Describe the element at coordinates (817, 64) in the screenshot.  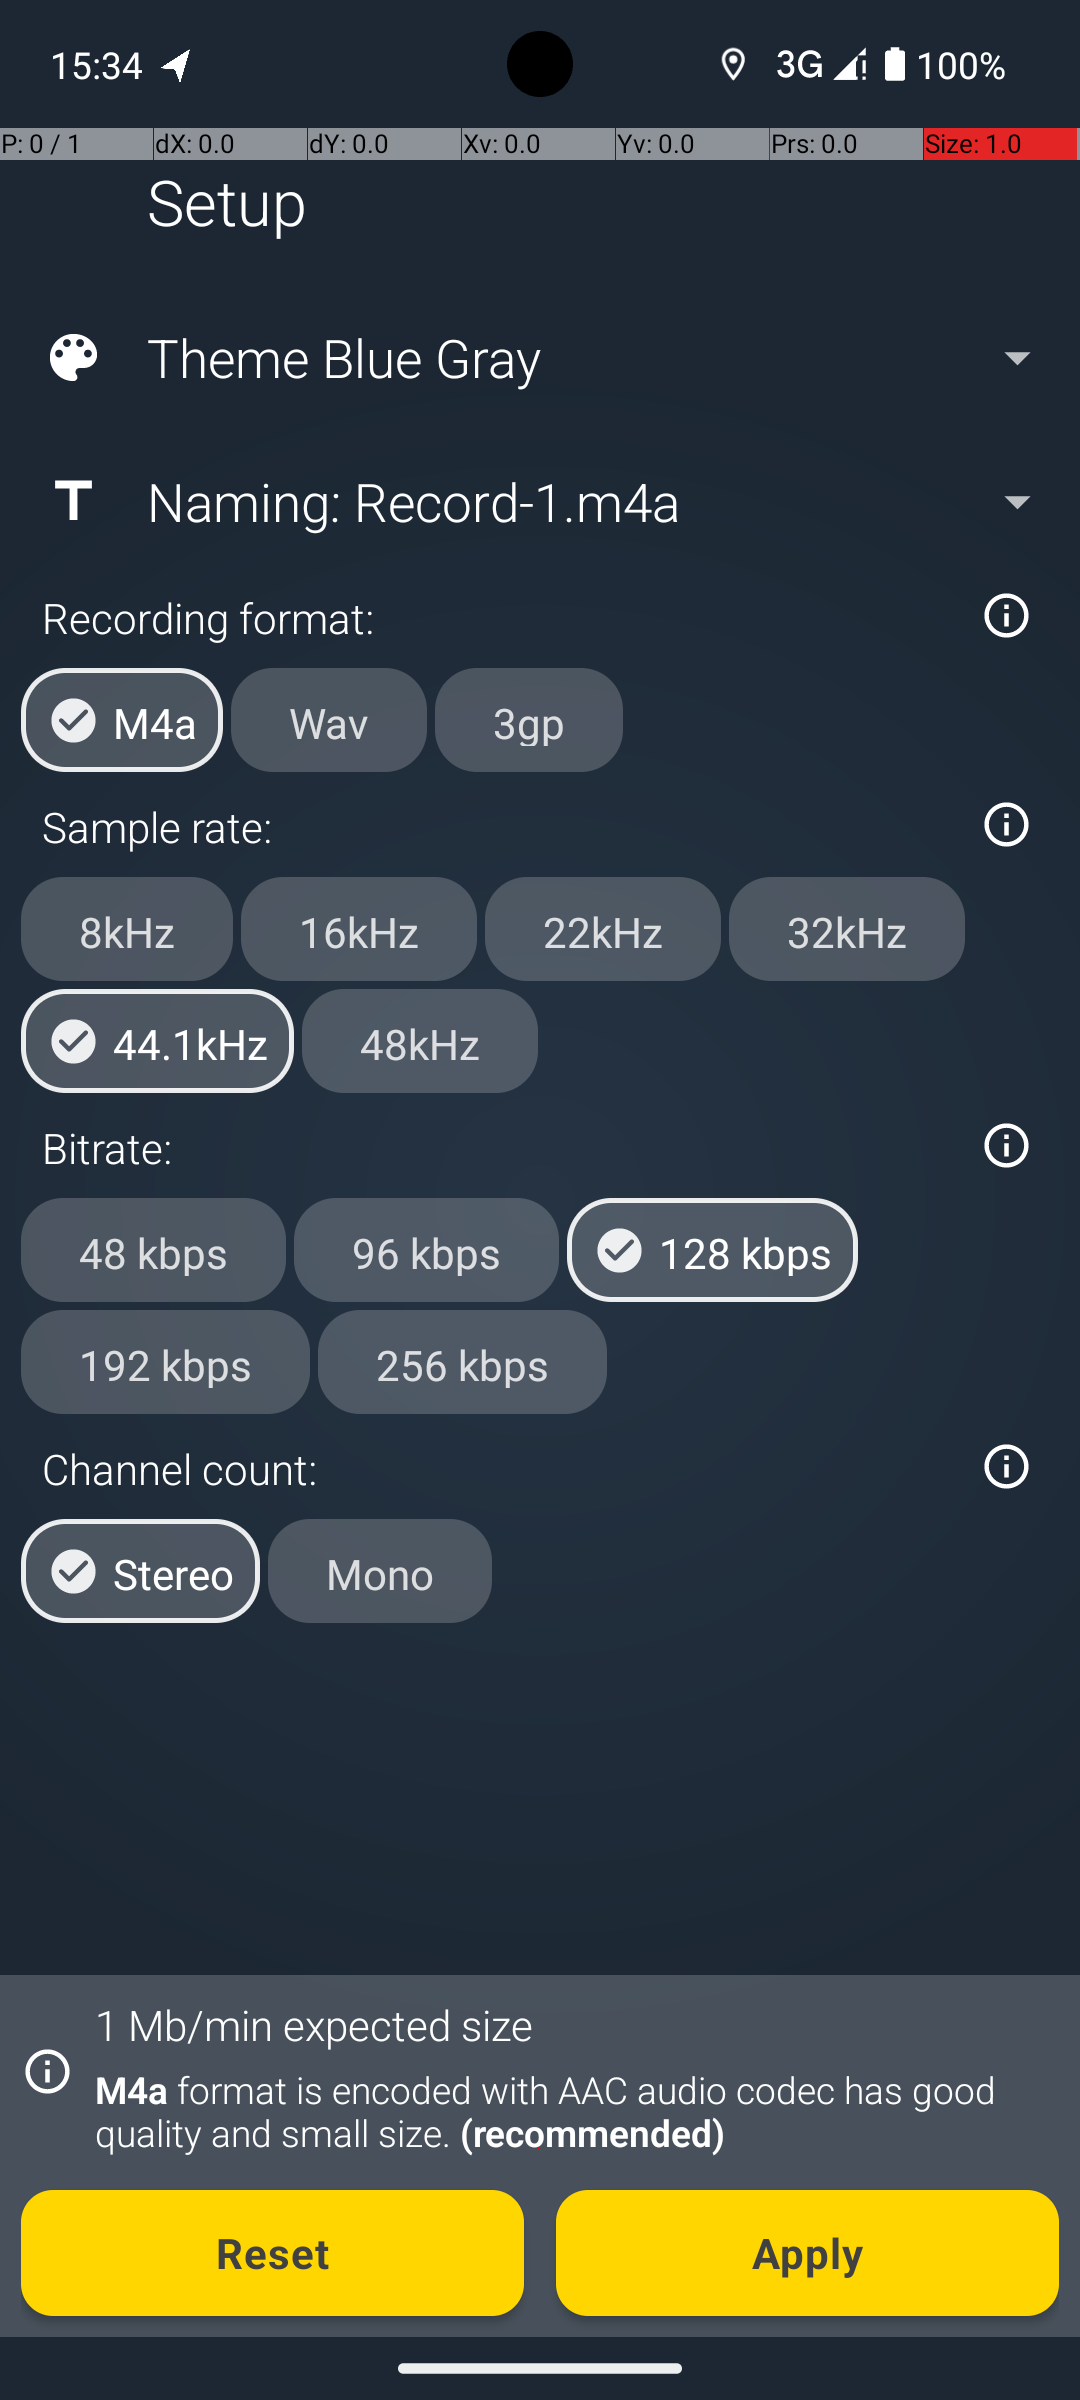
I see `Phone three bars.` at that location.